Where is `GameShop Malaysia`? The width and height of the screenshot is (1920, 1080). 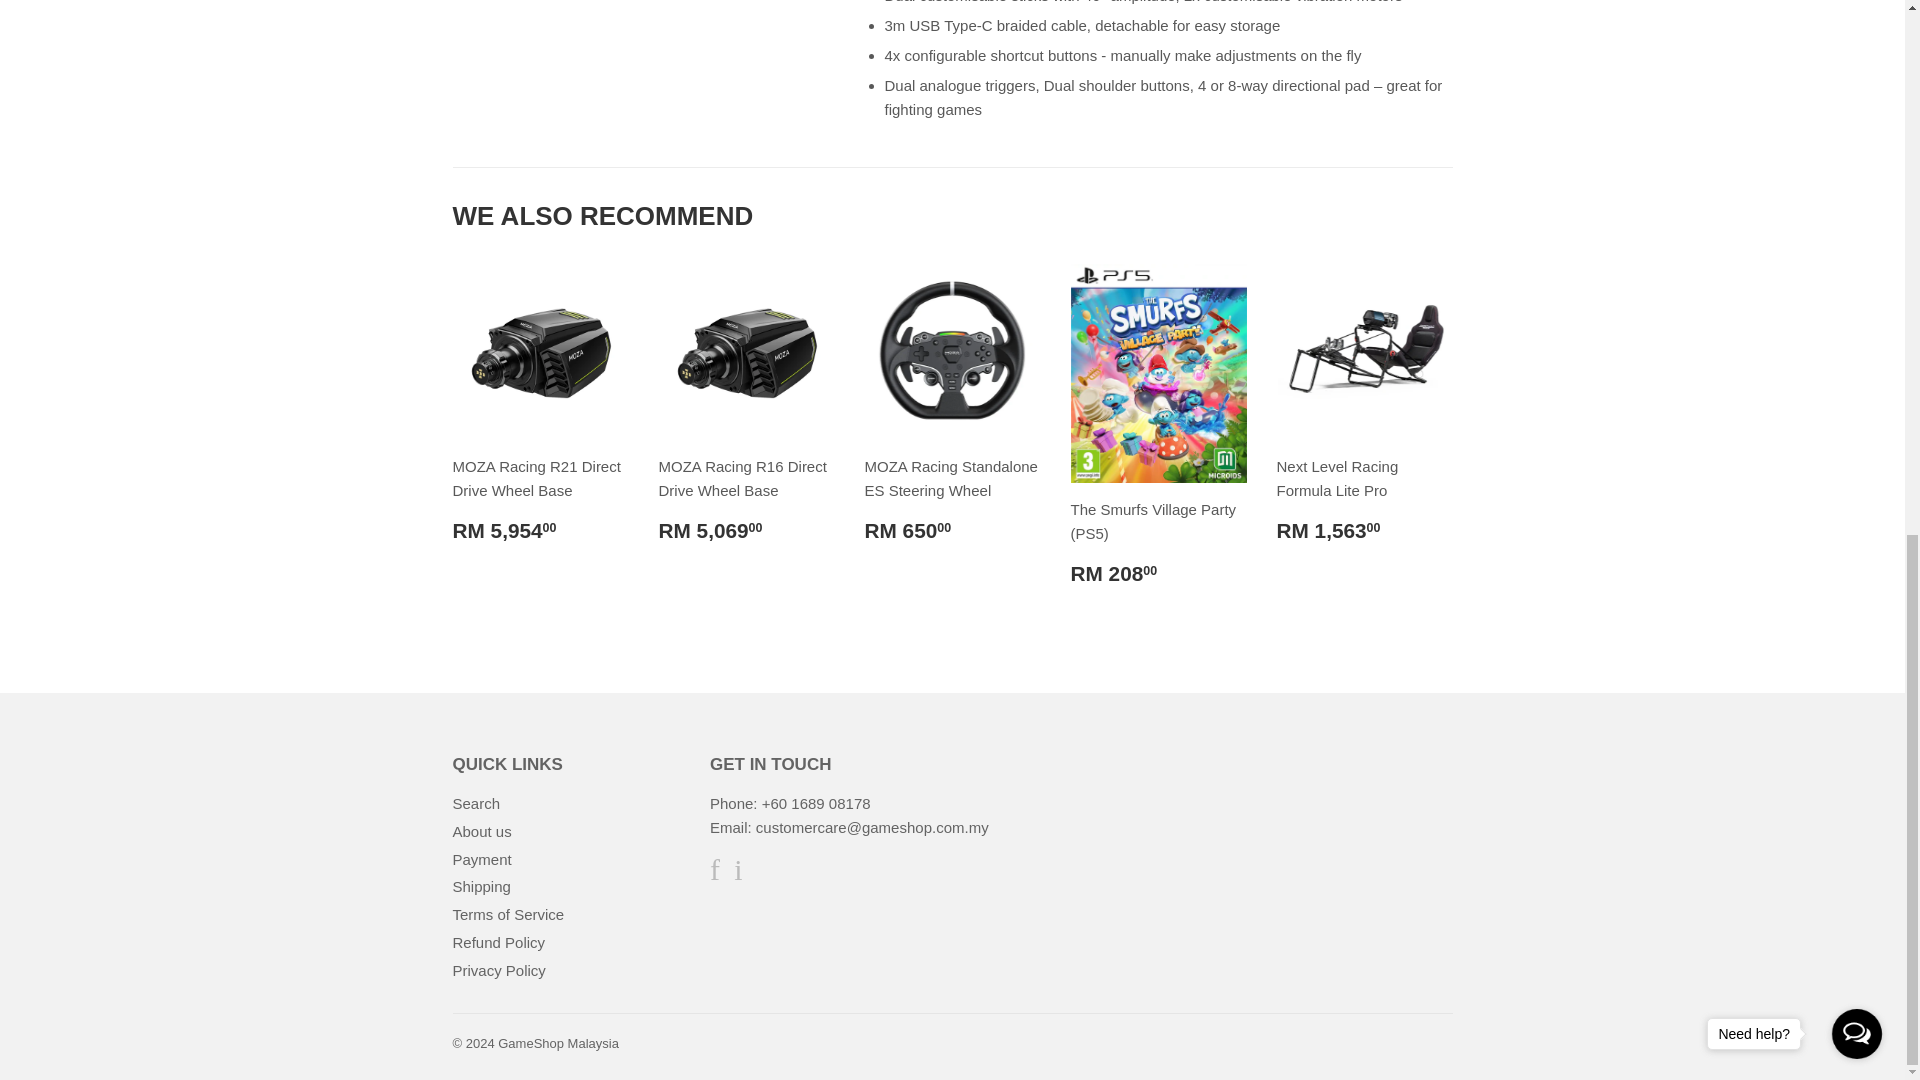
GameShop Malaysia is located at coordinates (558, 1042).